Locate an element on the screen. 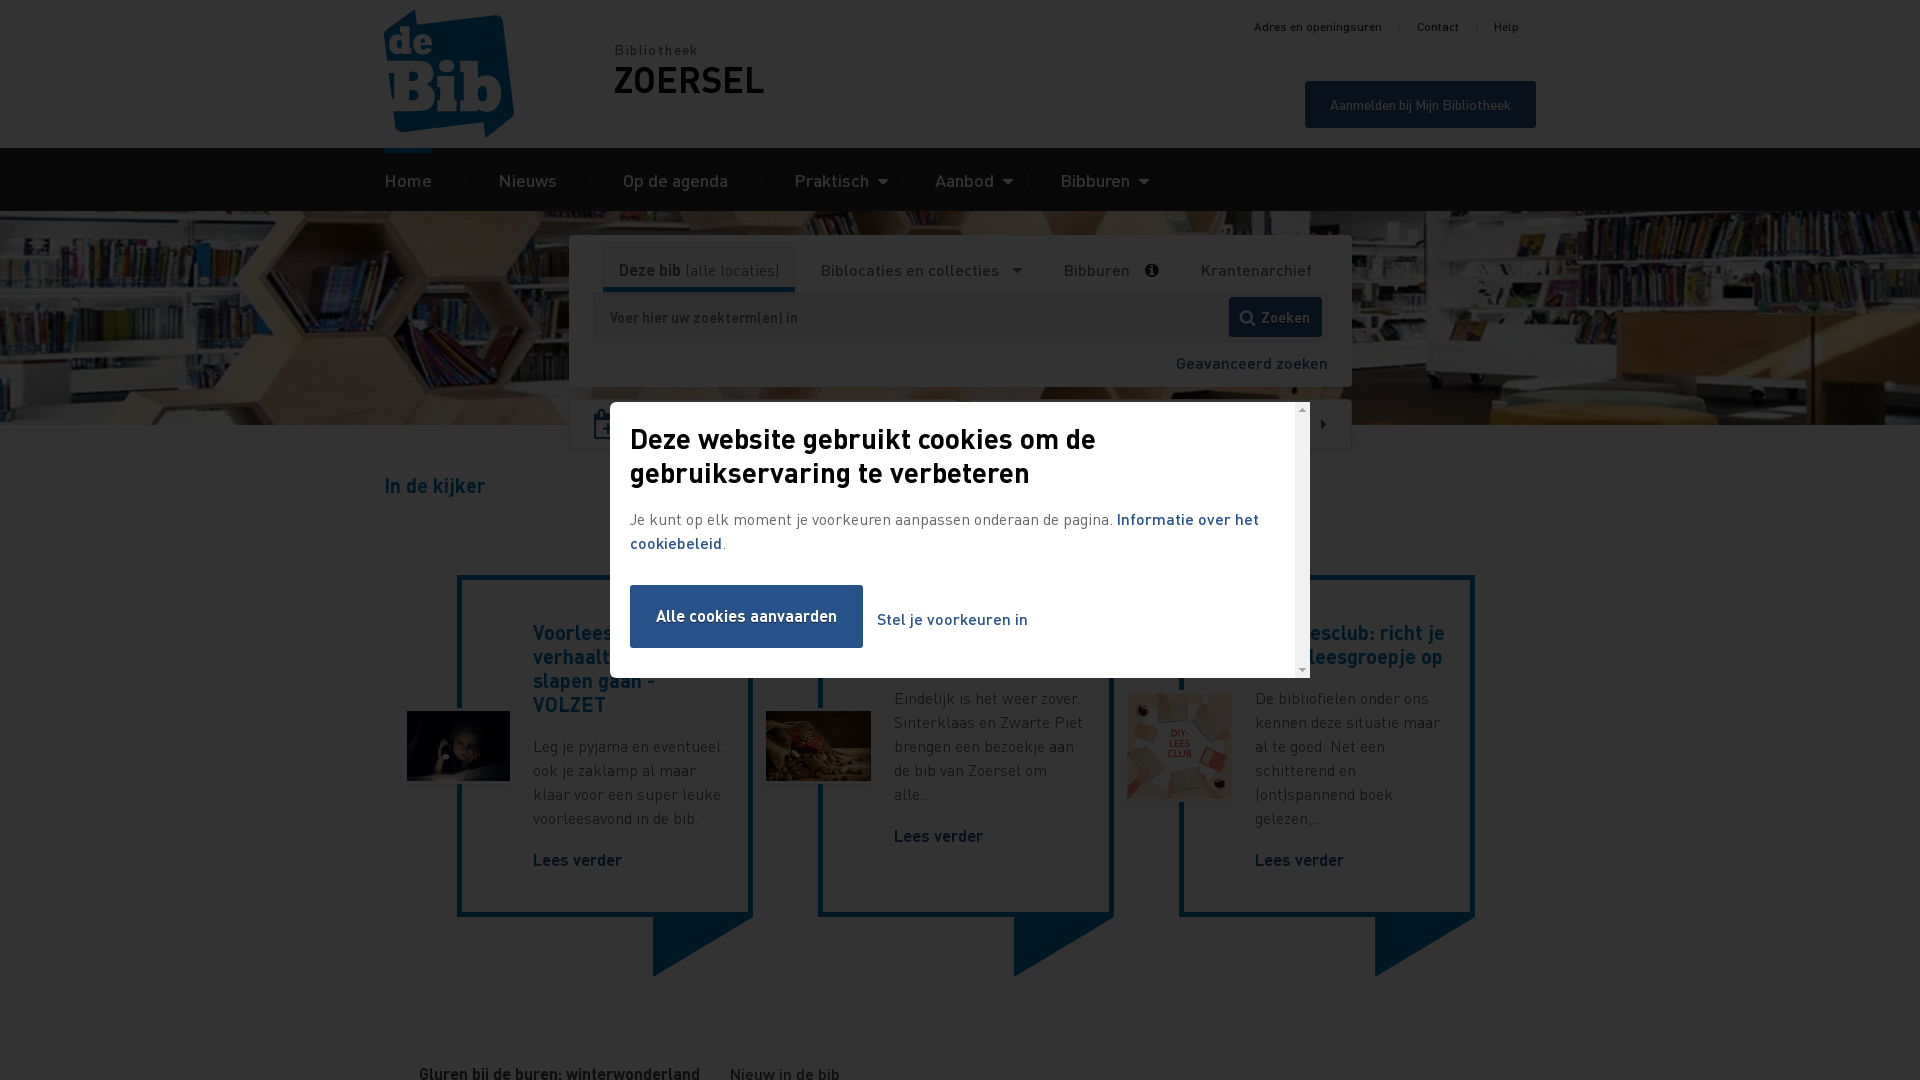 Image resolution: width=1920 pixels, height=1080 pixels. Lees verder is located at coordinates (1300, 860).